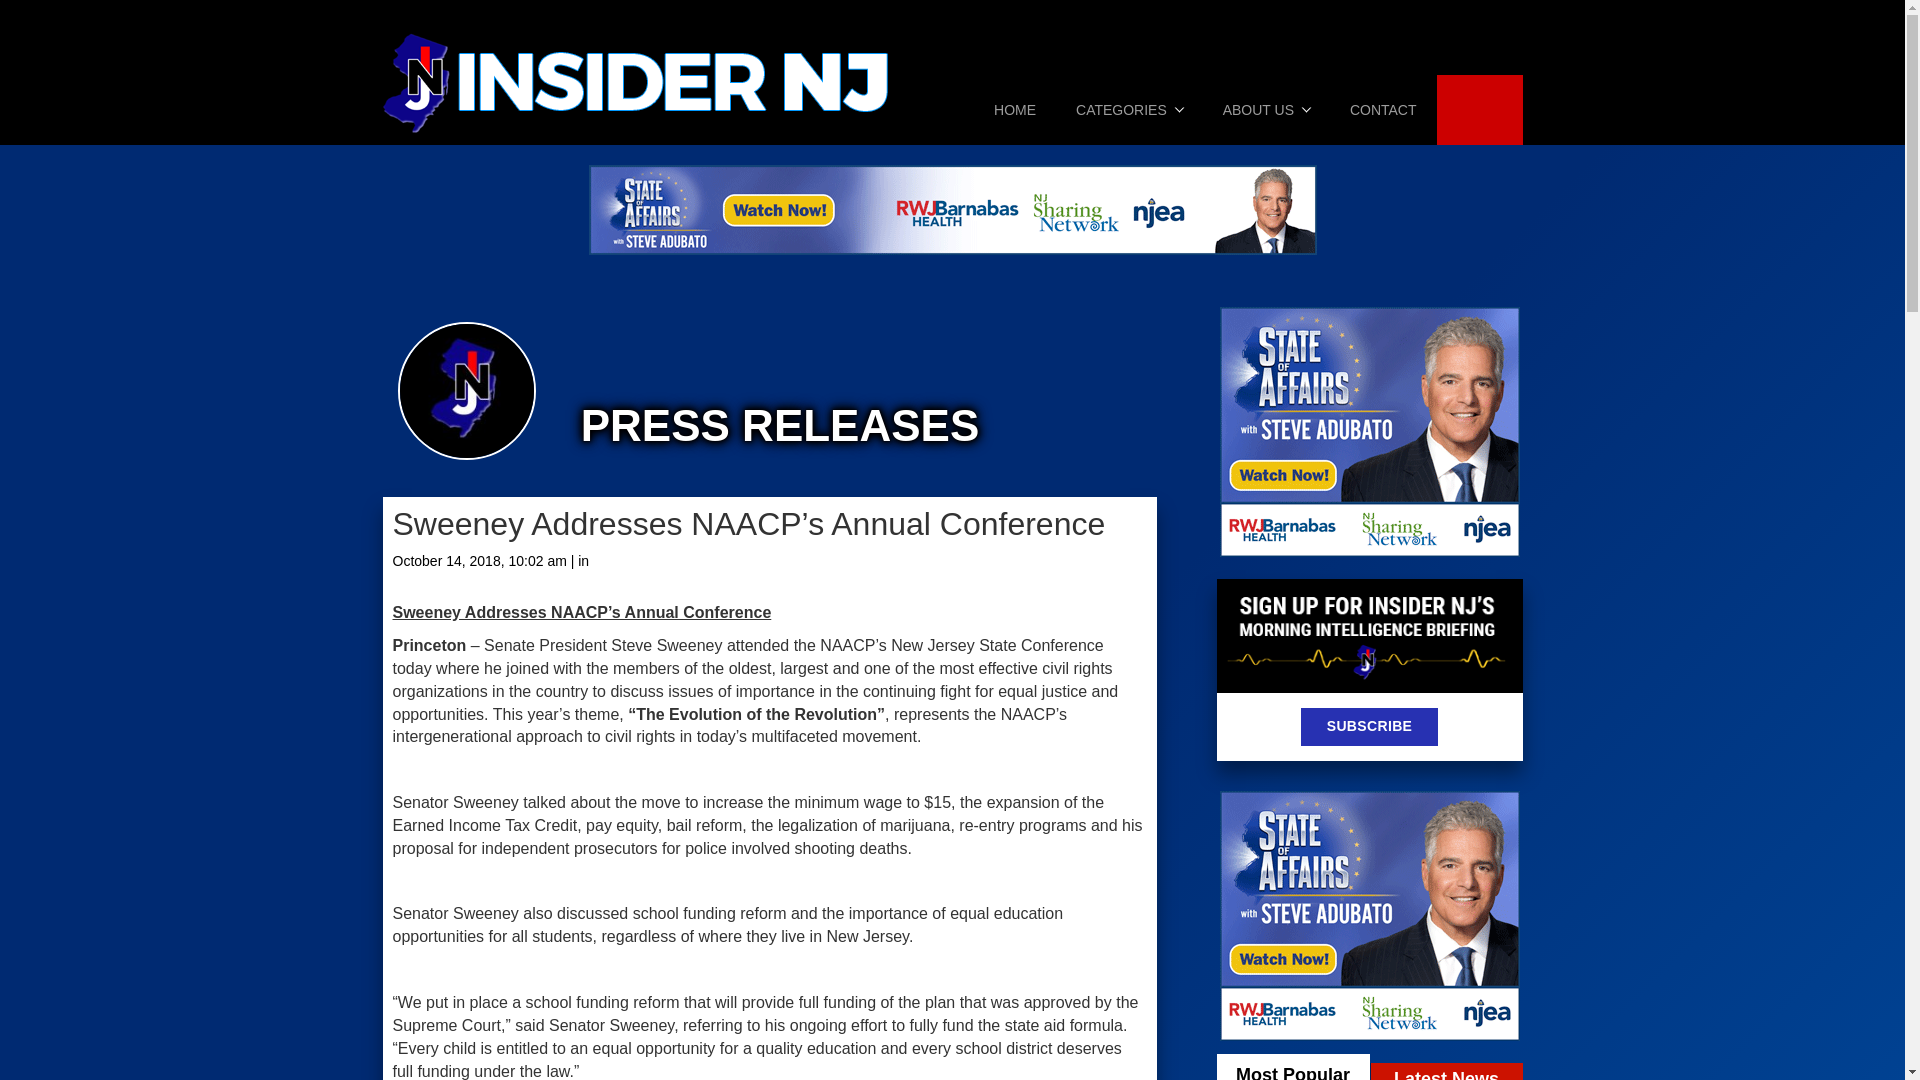 The width and height of the screenshot is (1920, 1080). Describe the element at coordinates (1446, 1071) in the screenshot. I see `Latest News` at that location.